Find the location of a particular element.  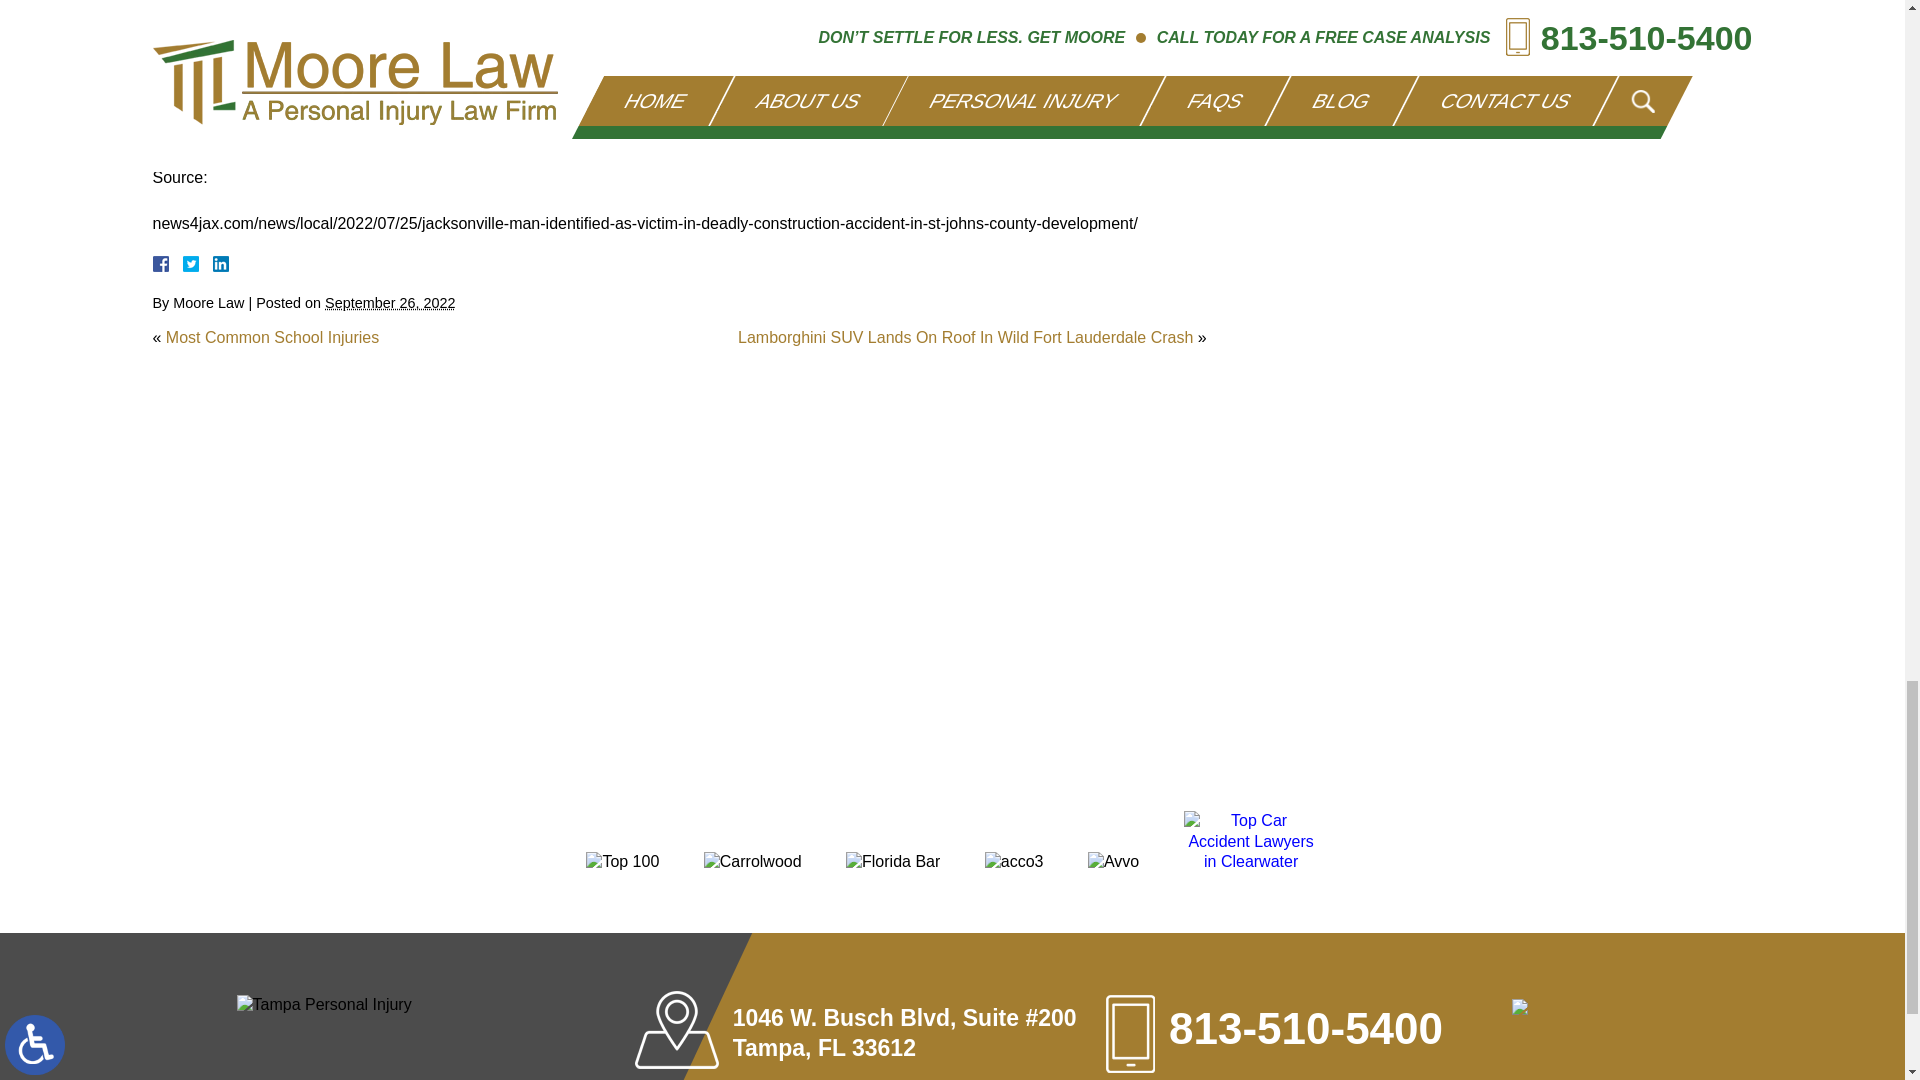

LinkedIn is located at coordinates (212, 264).